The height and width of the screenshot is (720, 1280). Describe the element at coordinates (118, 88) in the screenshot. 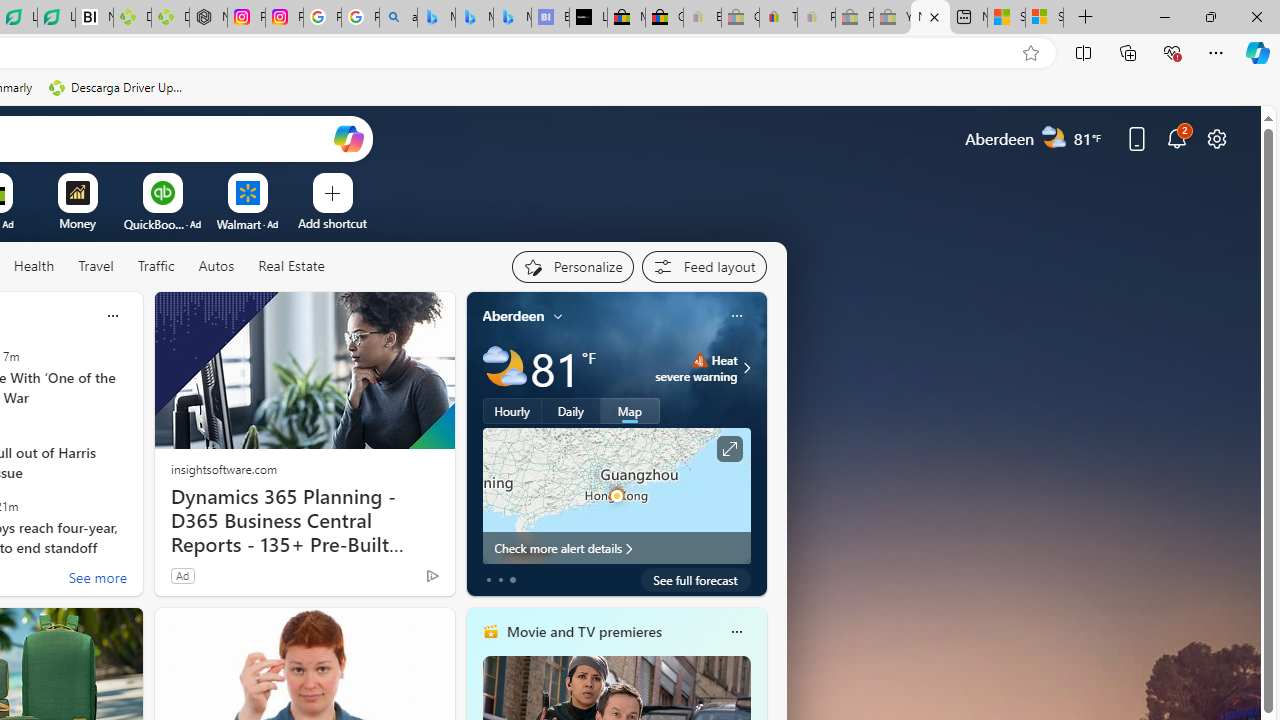

I see `Descarga Driver Updater` at that location.